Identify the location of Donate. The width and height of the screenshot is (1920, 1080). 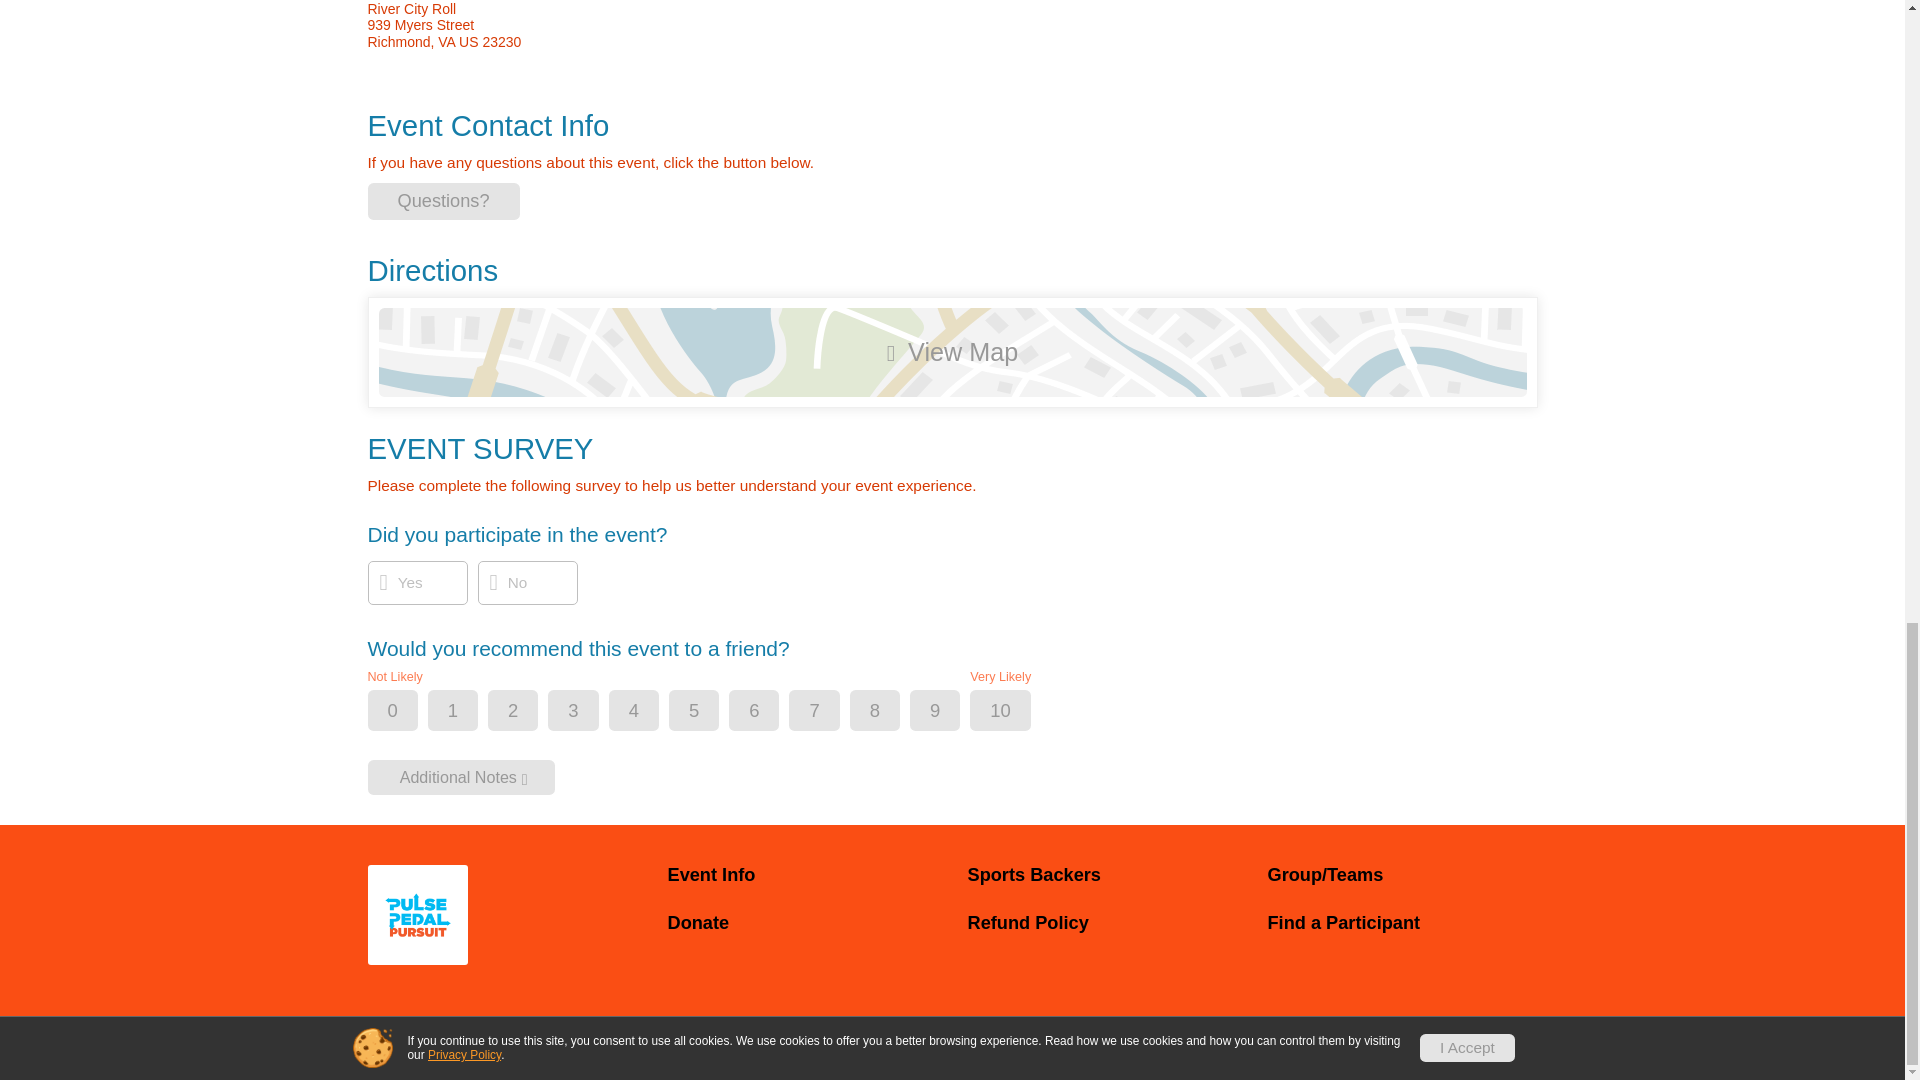
(803, 923).